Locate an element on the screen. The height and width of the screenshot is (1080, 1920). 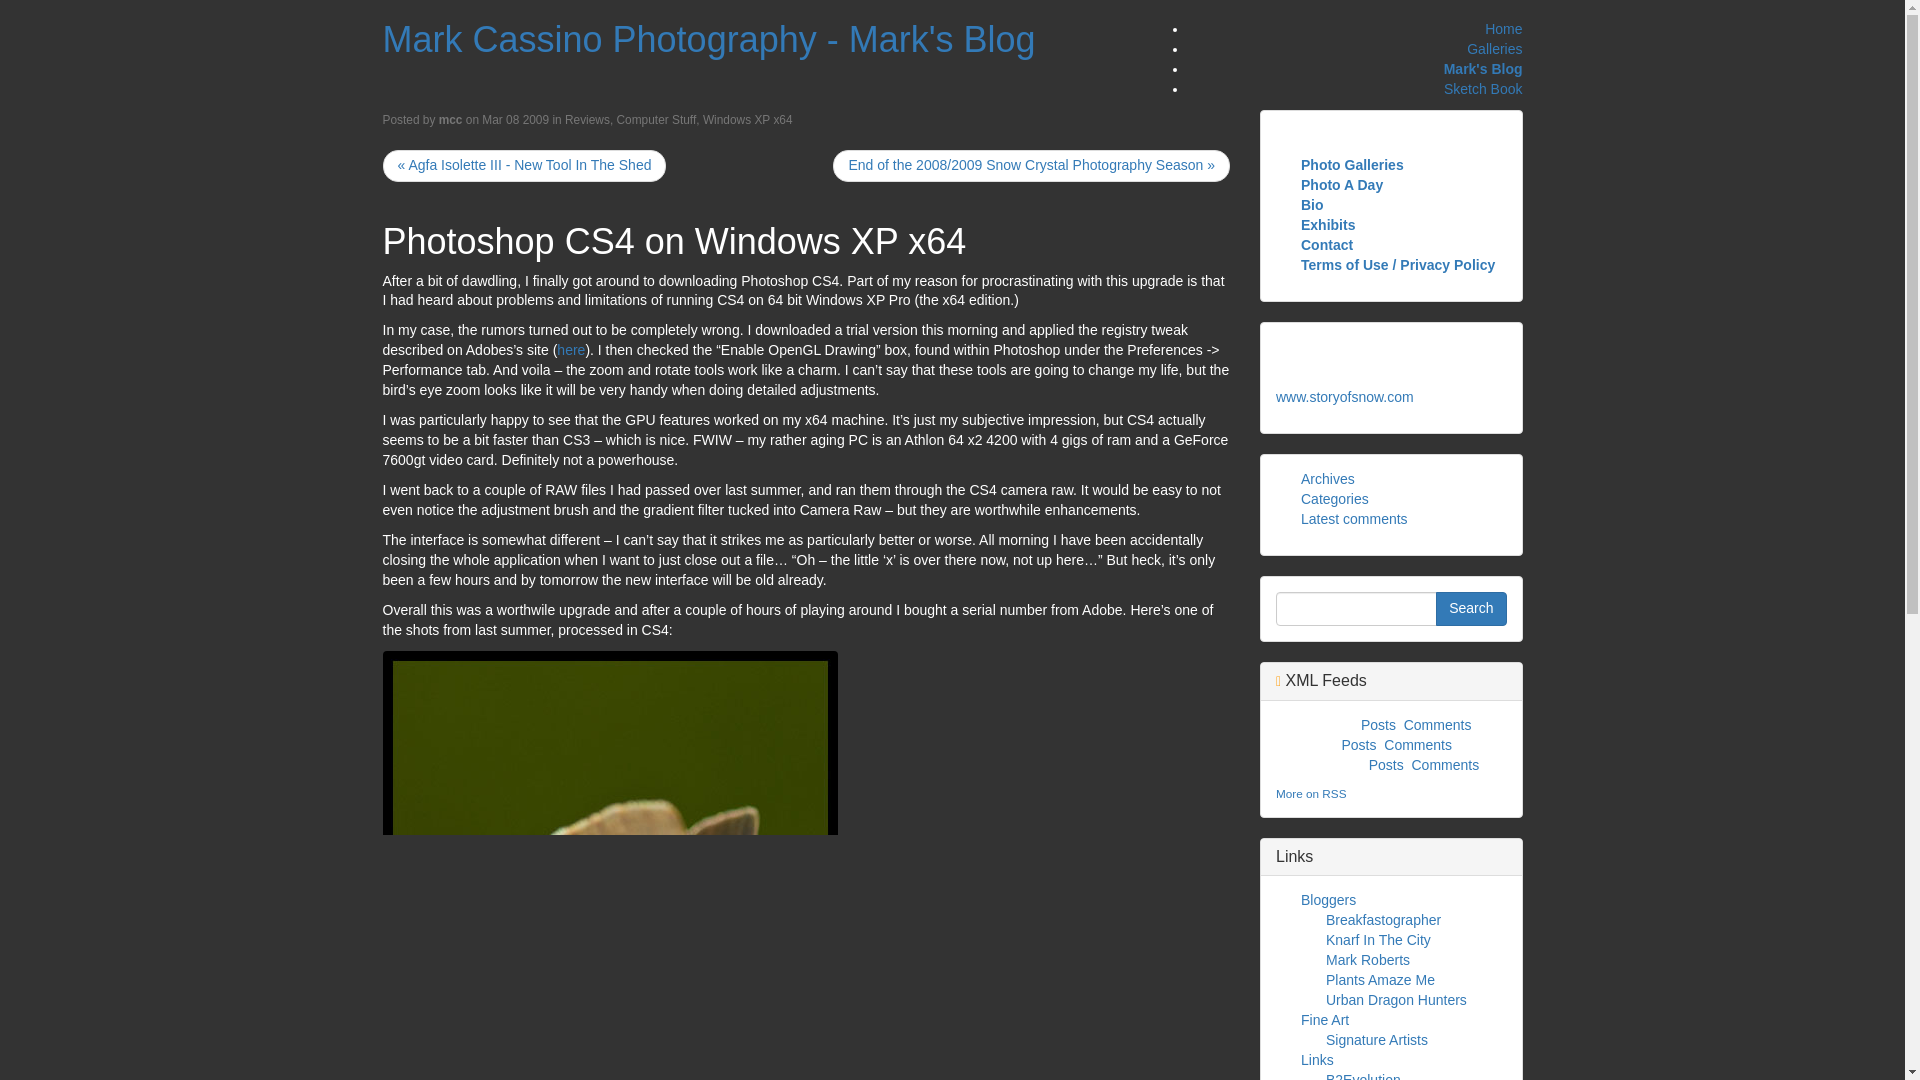
Home is located at coordinates (1503, 28).